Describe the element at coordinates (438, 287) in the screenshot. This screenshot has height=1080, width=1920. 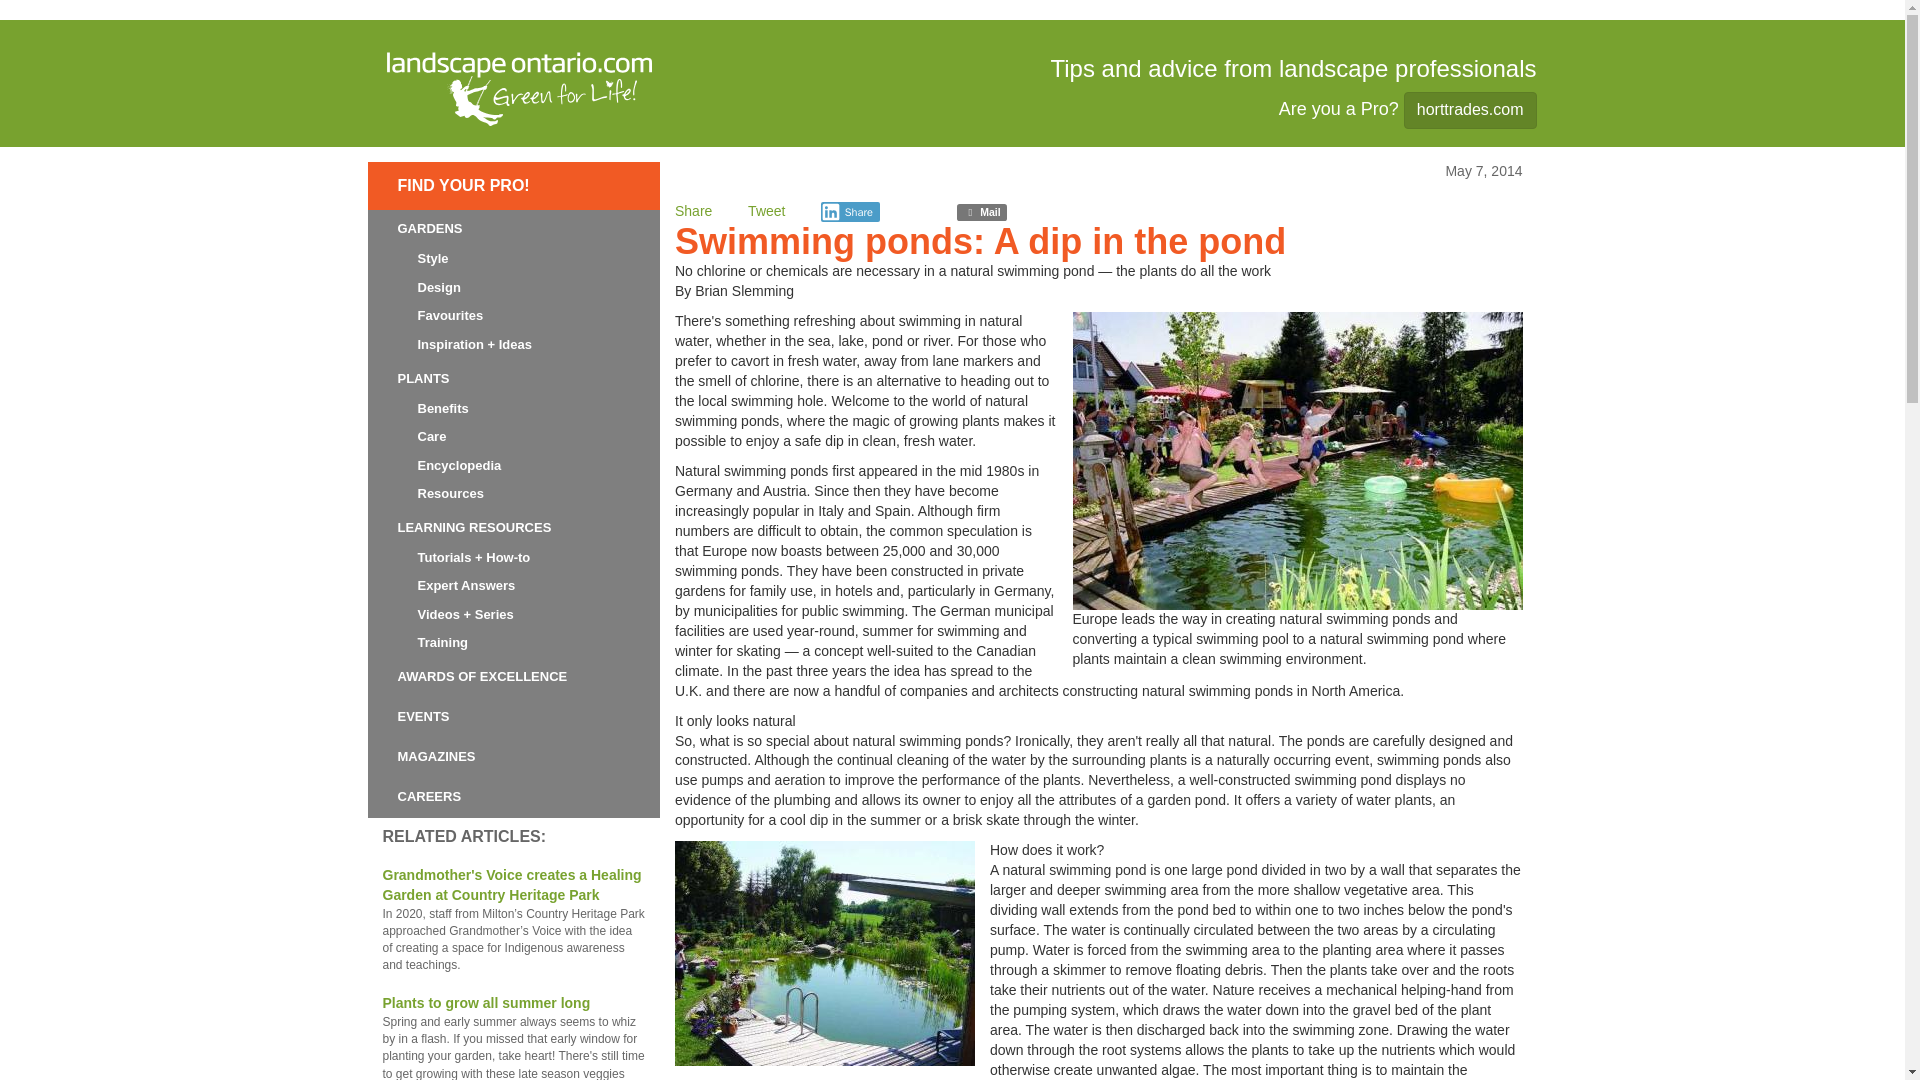
I see `Design` at that location.